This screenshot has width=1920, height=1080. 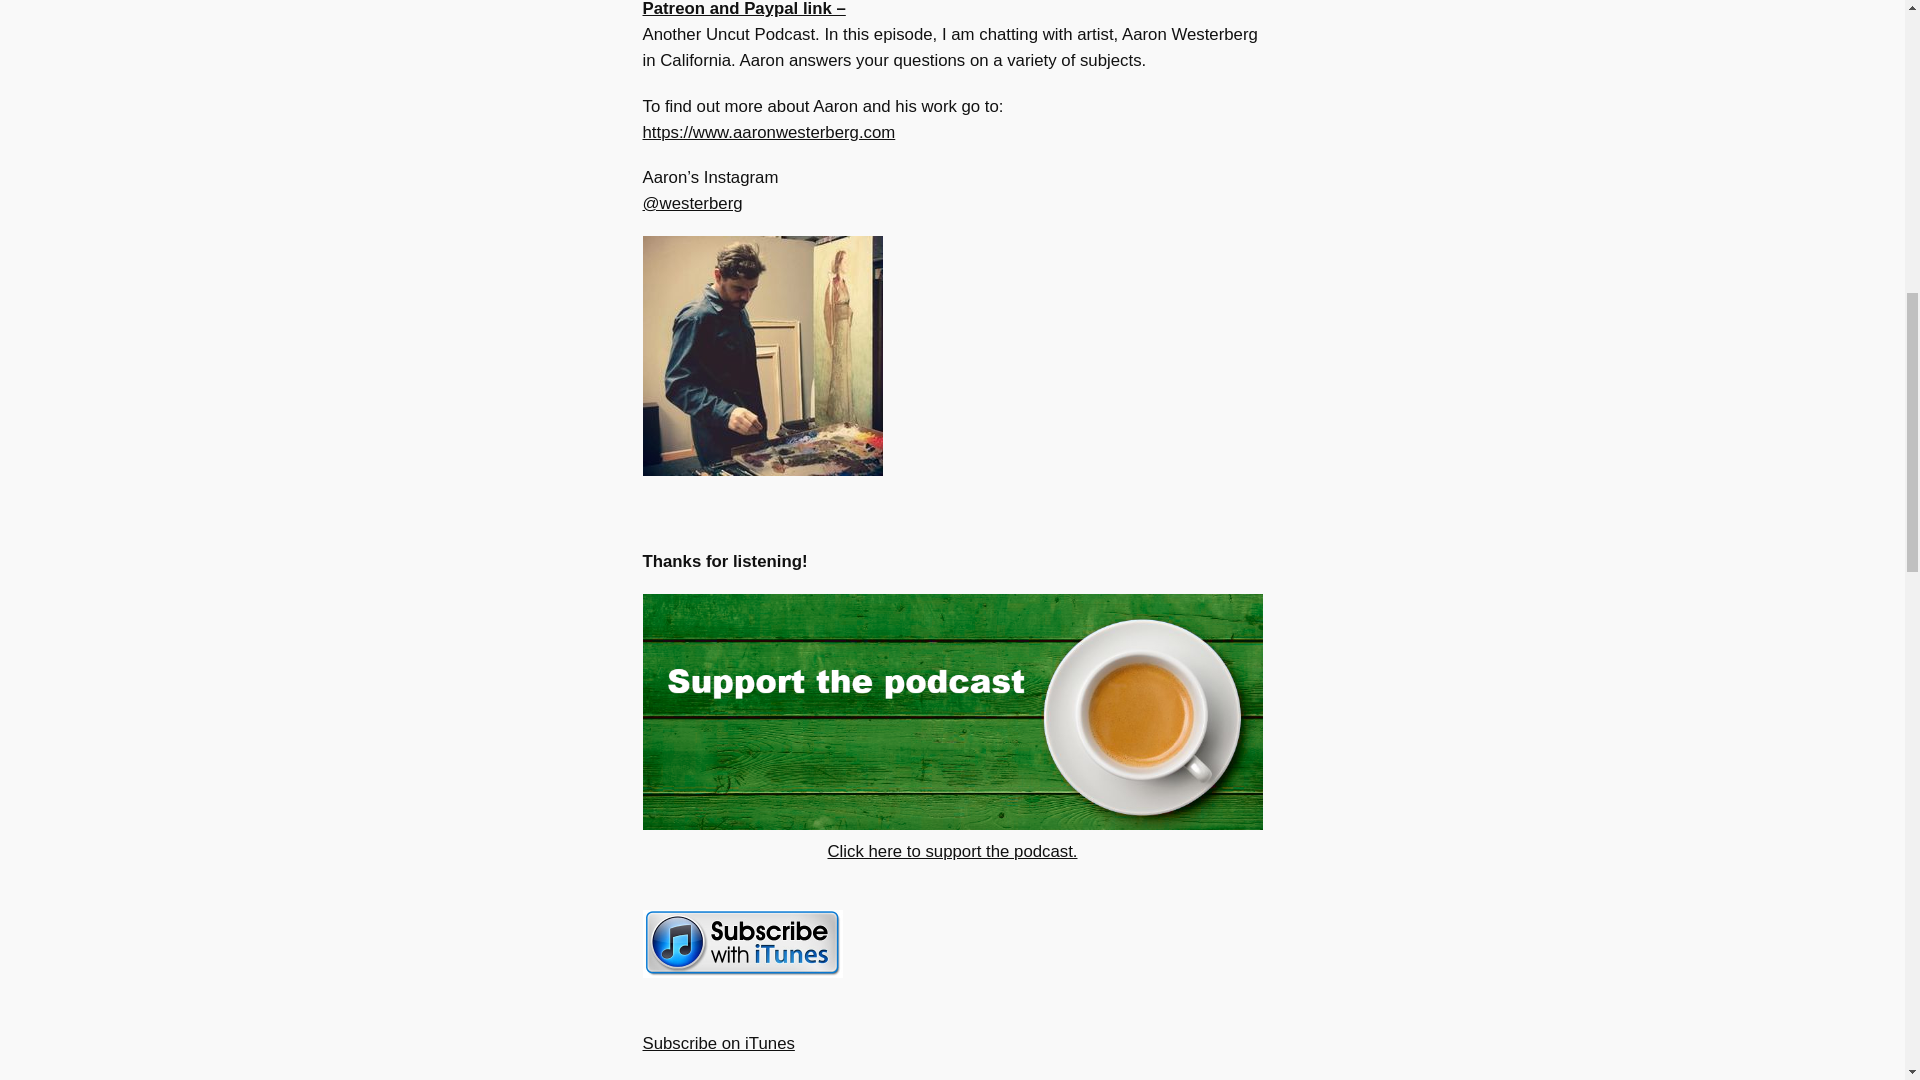 What do you see at coordinates (1045, 864) in the screenshot?
I see `Click here to support the podcast.` at bounding box center [1045, 864].